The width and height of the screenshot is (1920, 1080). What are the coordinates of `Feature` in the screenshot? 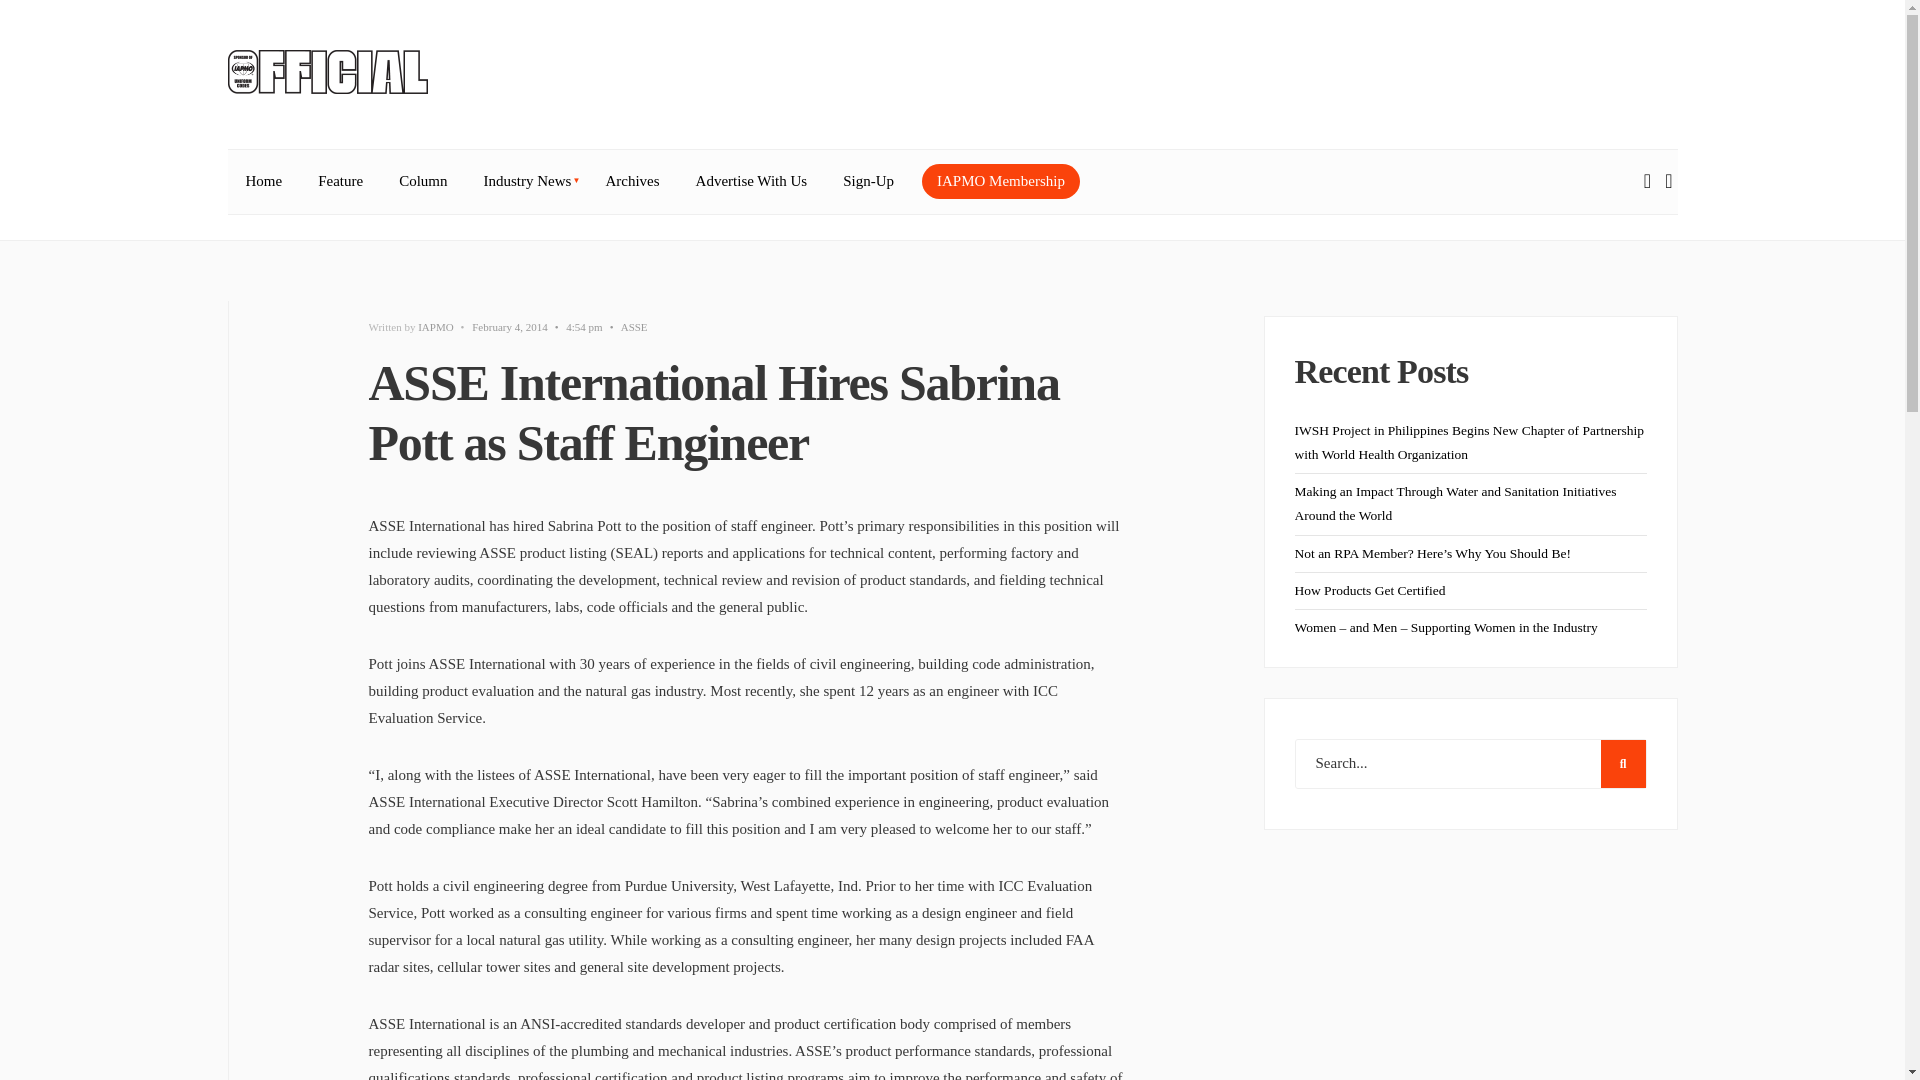 It's located at (340, 182).